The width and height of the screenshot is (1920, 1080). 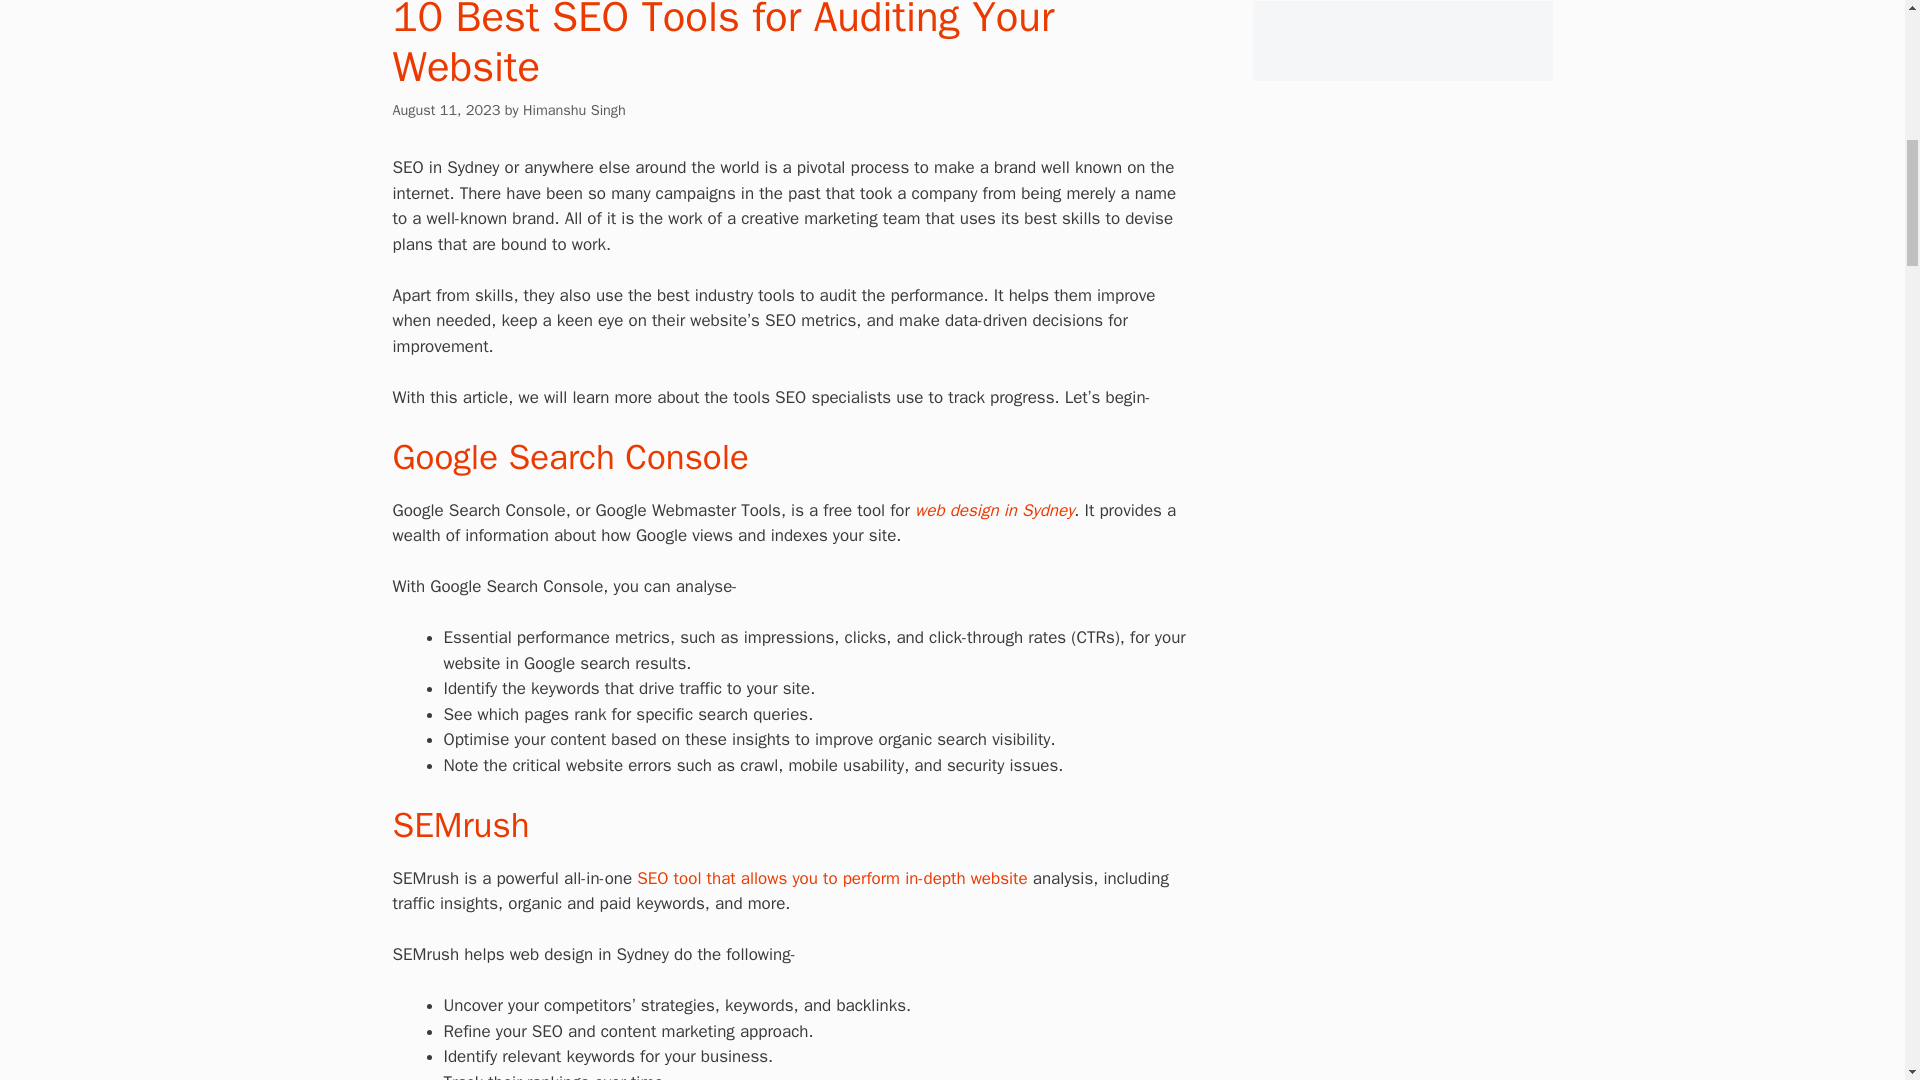 What do you see at coordinates (574, 108) in the screenshot?
I see `View all posts by Himanshu Singh` at bounding box center [574, 108].